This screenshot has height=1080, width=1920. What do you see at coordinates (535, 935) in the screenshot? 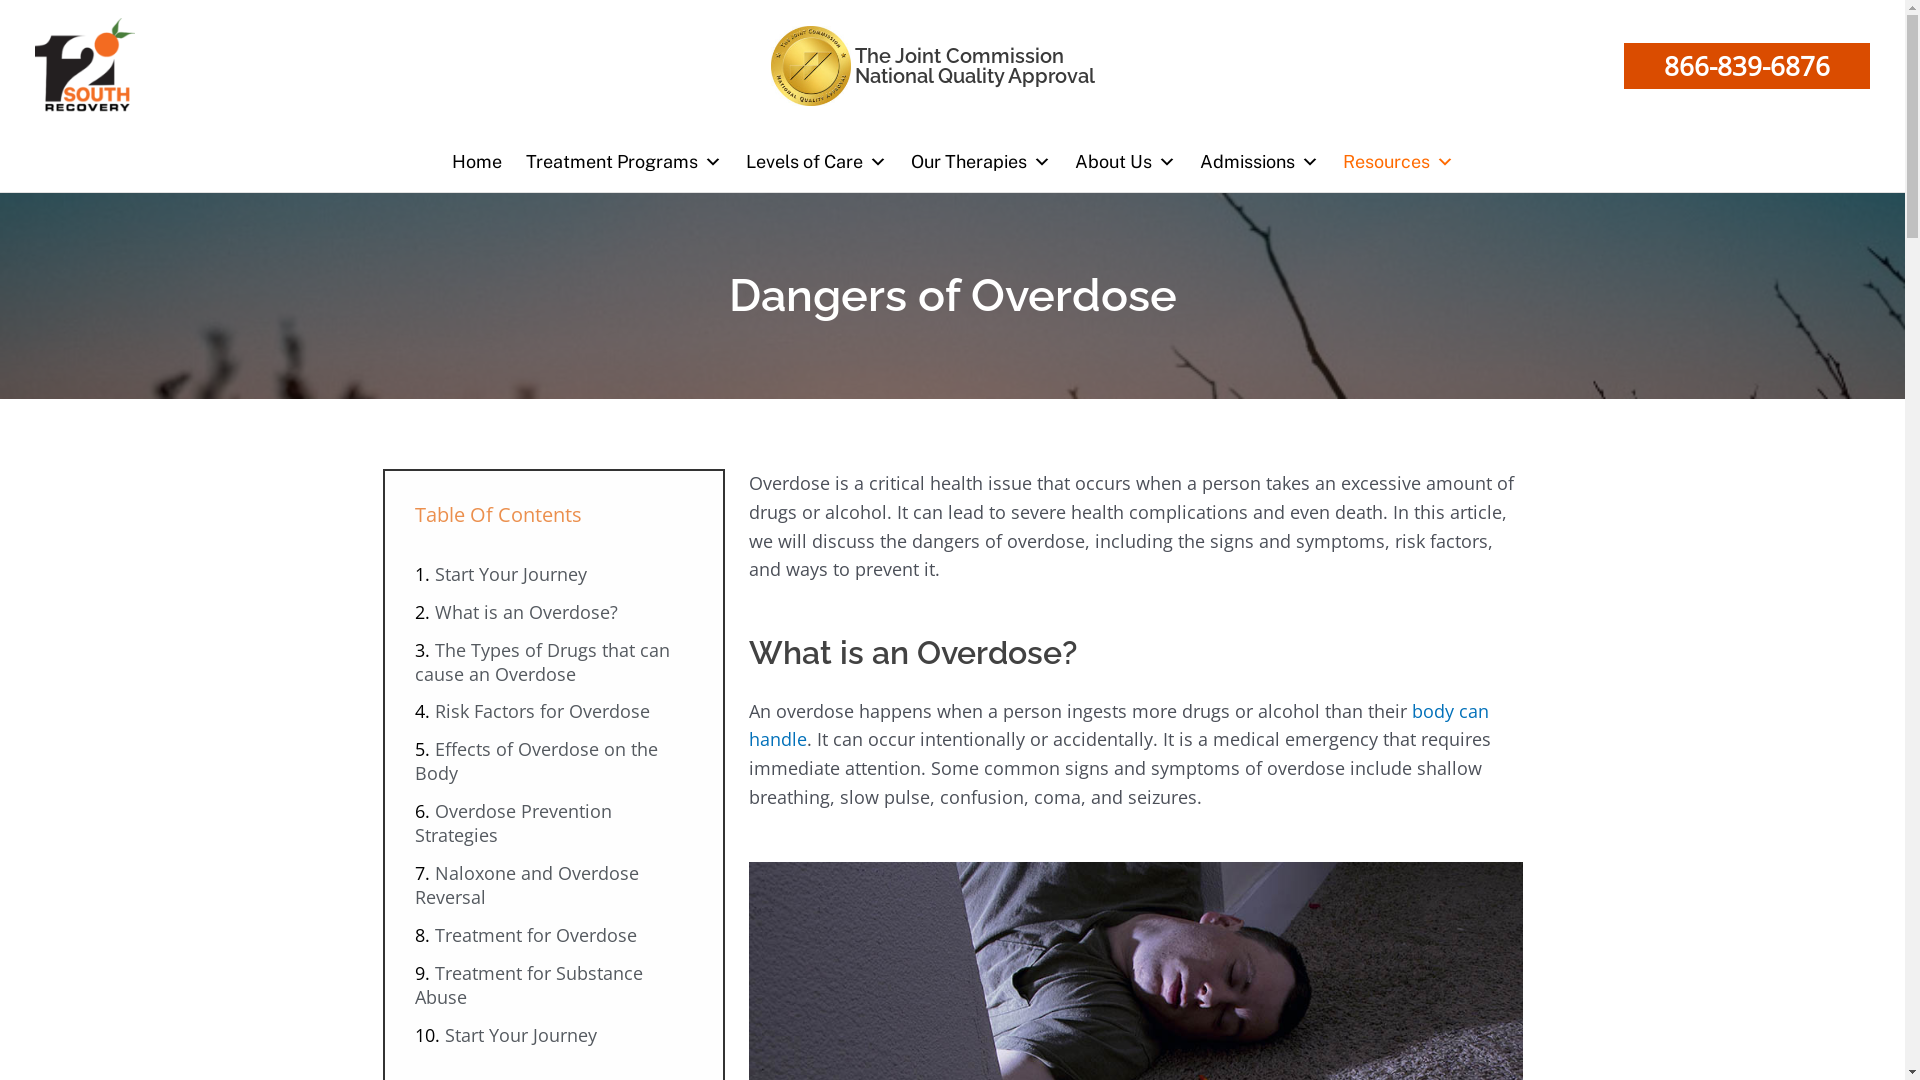
I see `Treatment for Overdose` at bounding box center [535, 935].